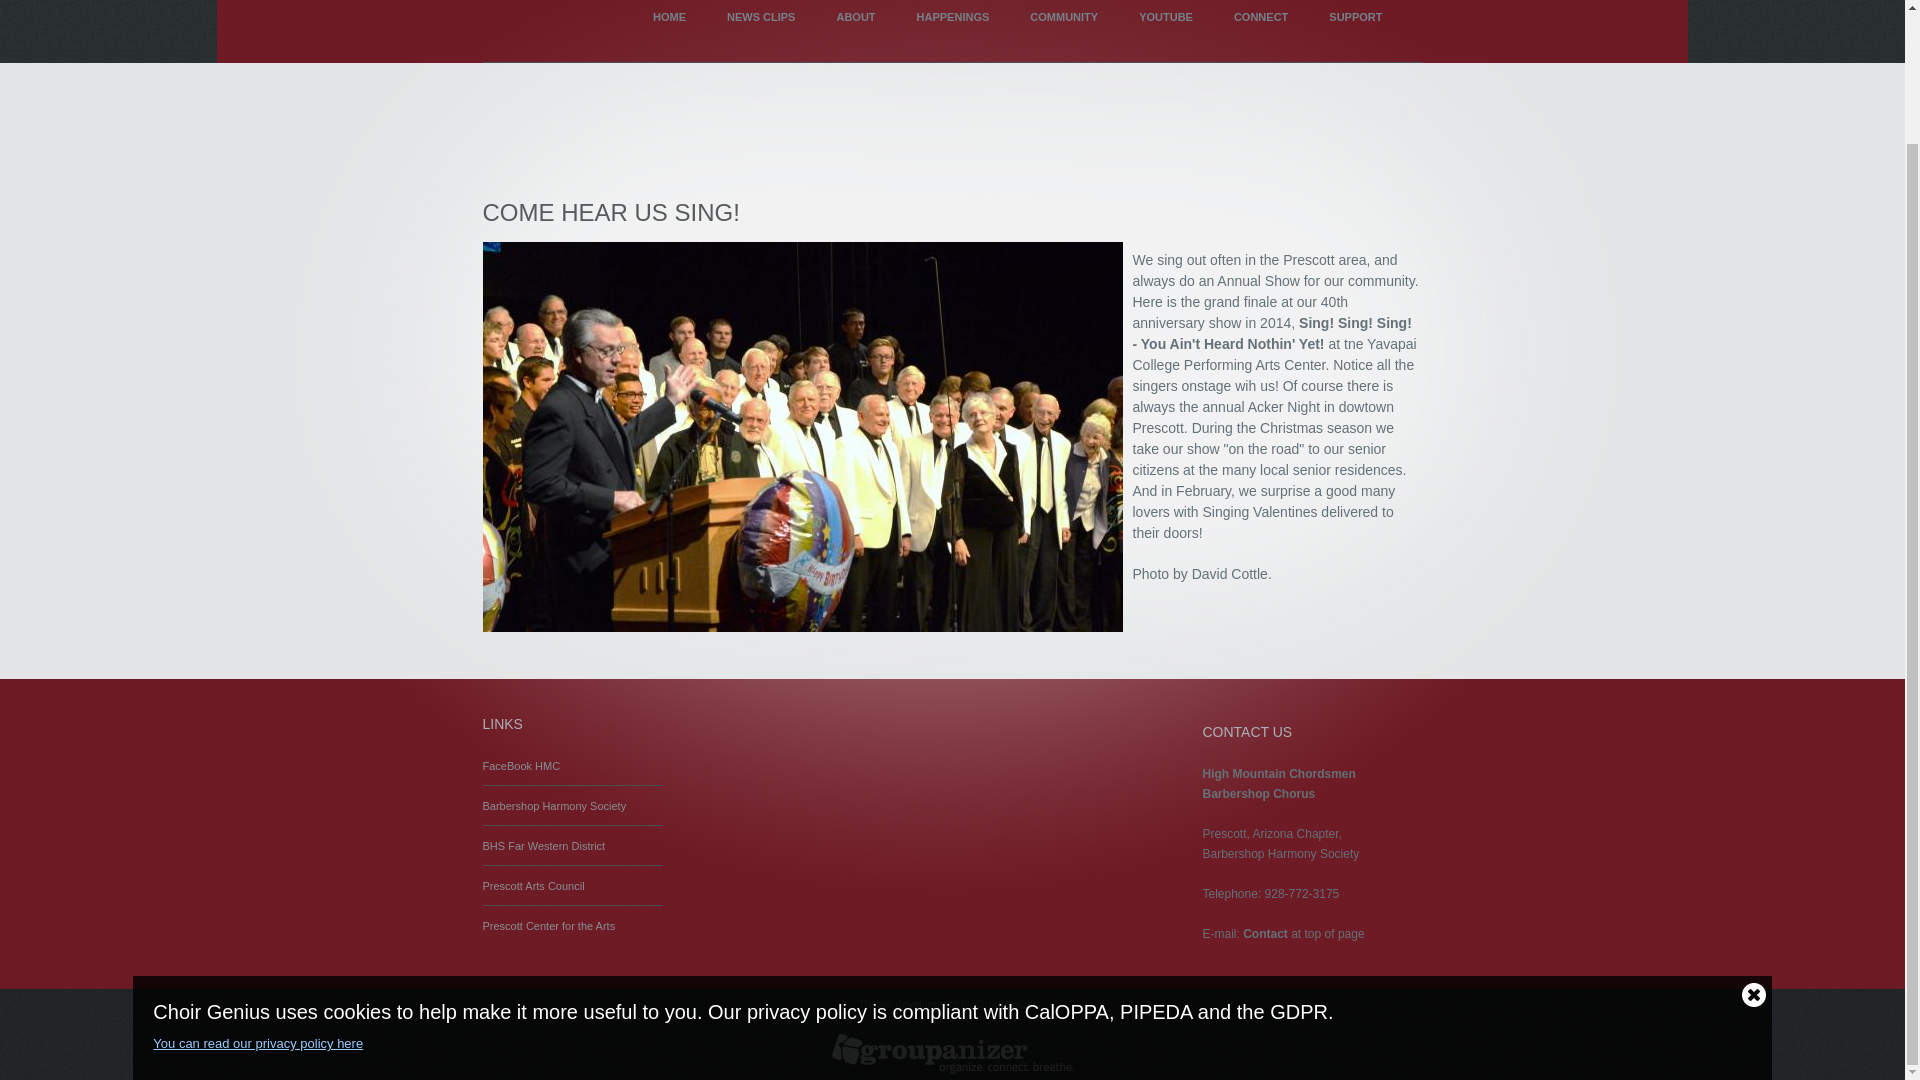  What do you see at coordinates (542, 846) in the screenshot?
I see `BHS Far Western District` at bounding box center [542, 846].